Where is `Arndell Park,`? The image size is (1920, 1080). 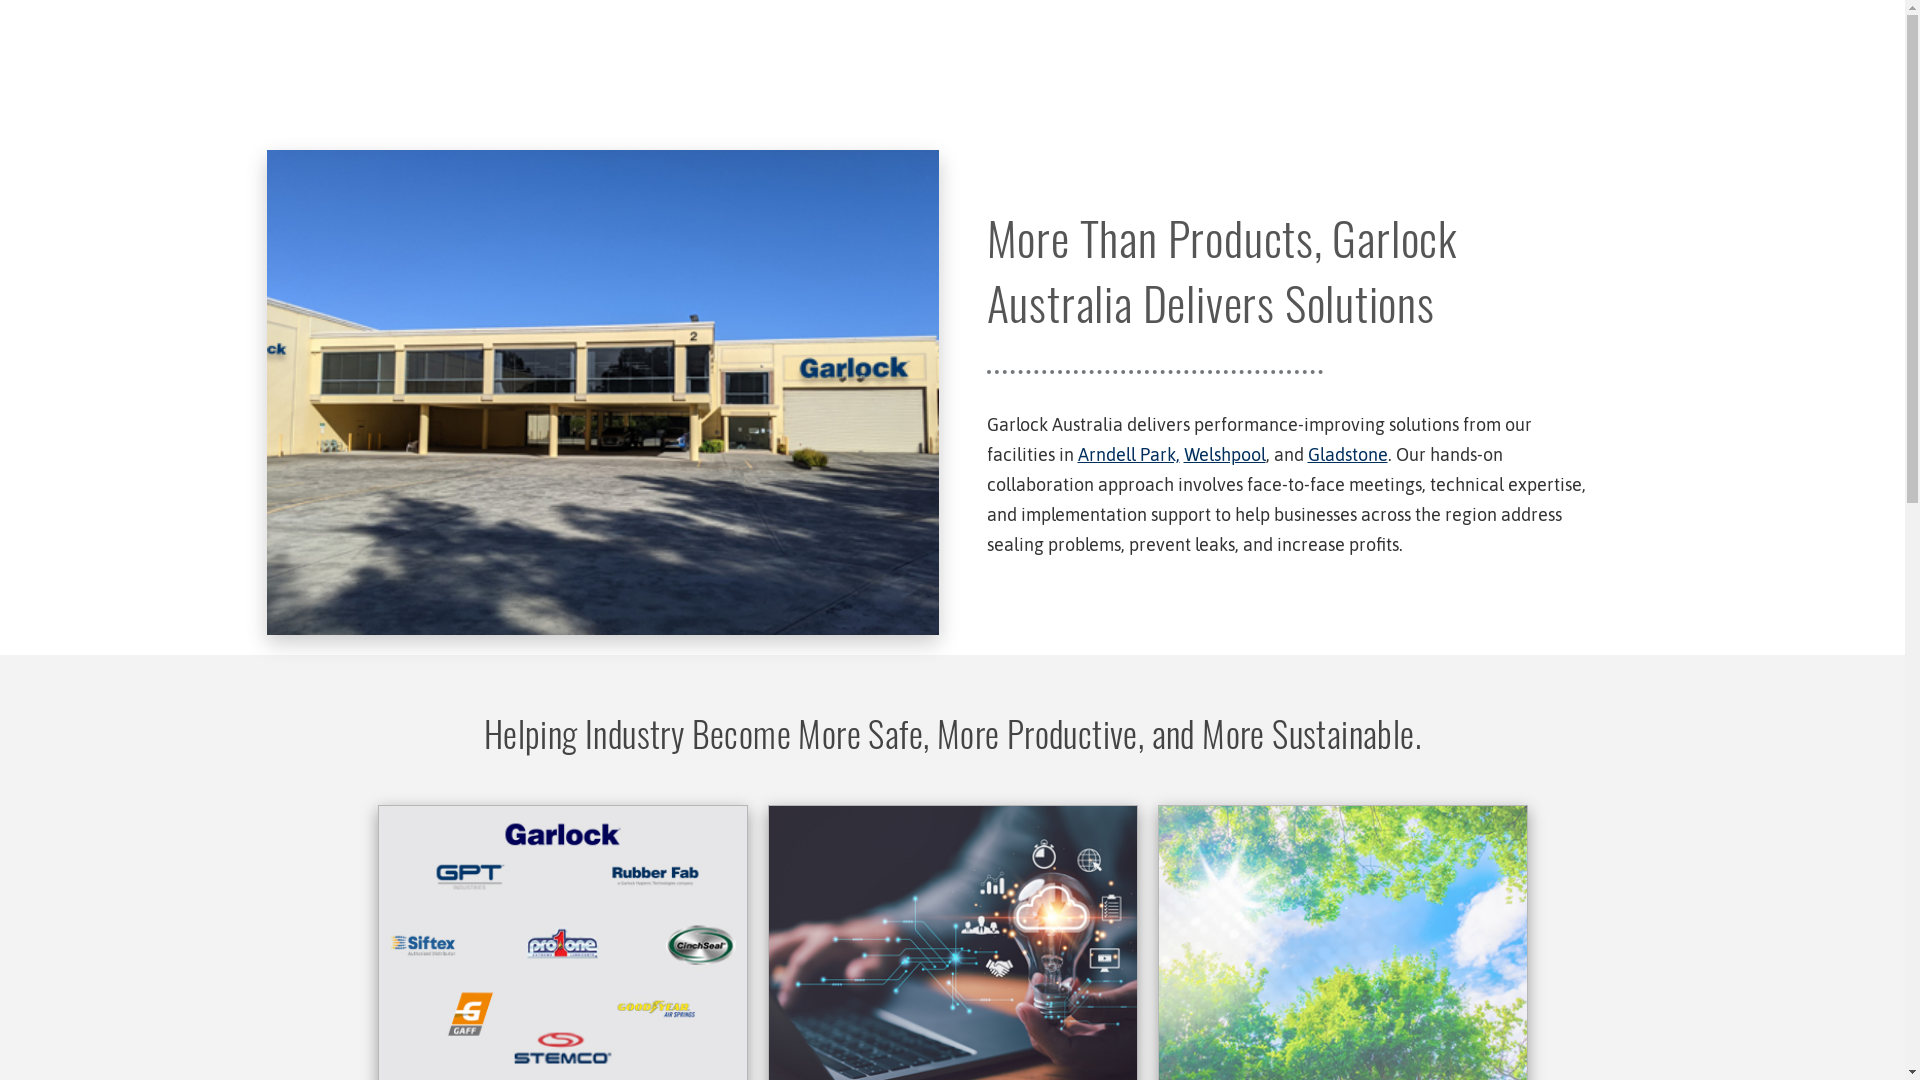 Arndell Park, is located at coordinates (1129, 454).